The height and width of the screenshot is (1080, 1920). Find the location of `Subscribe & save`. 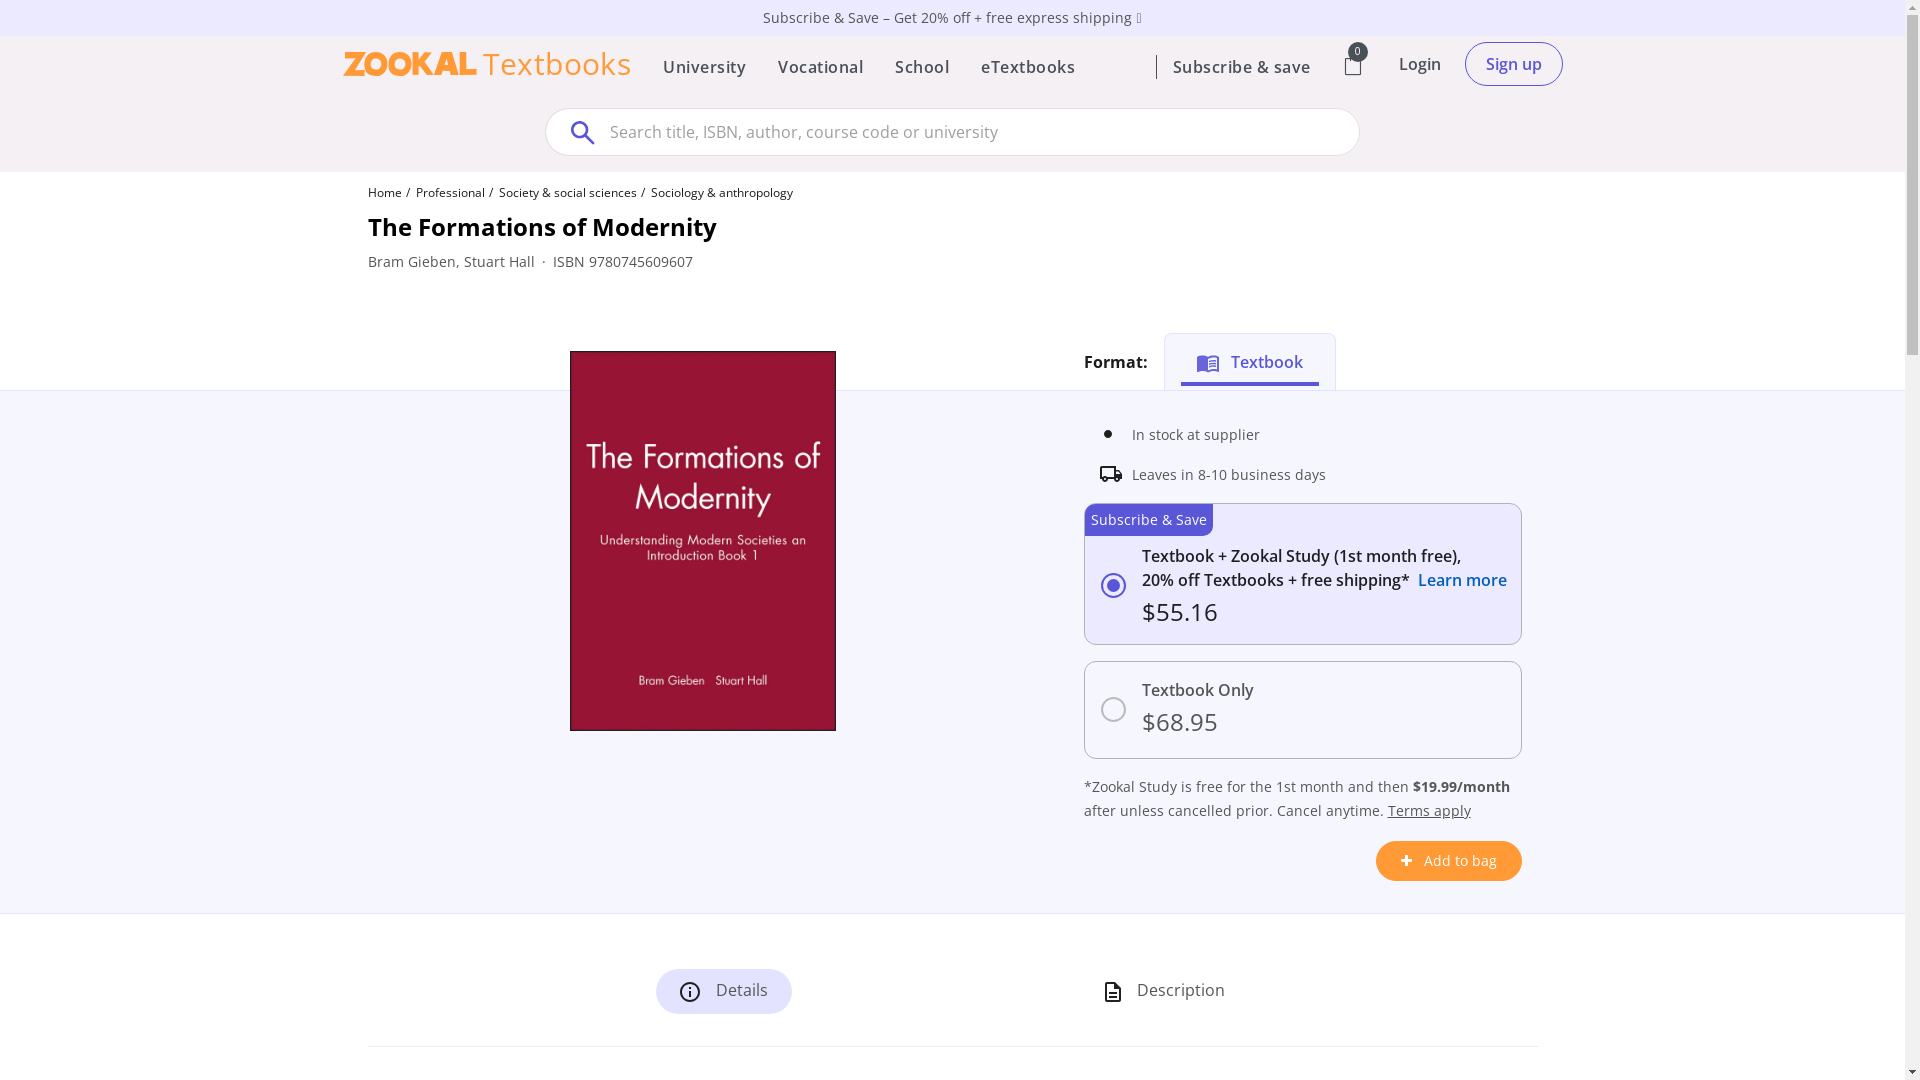

Subscribe & save is located at coordinates (1241, 67).